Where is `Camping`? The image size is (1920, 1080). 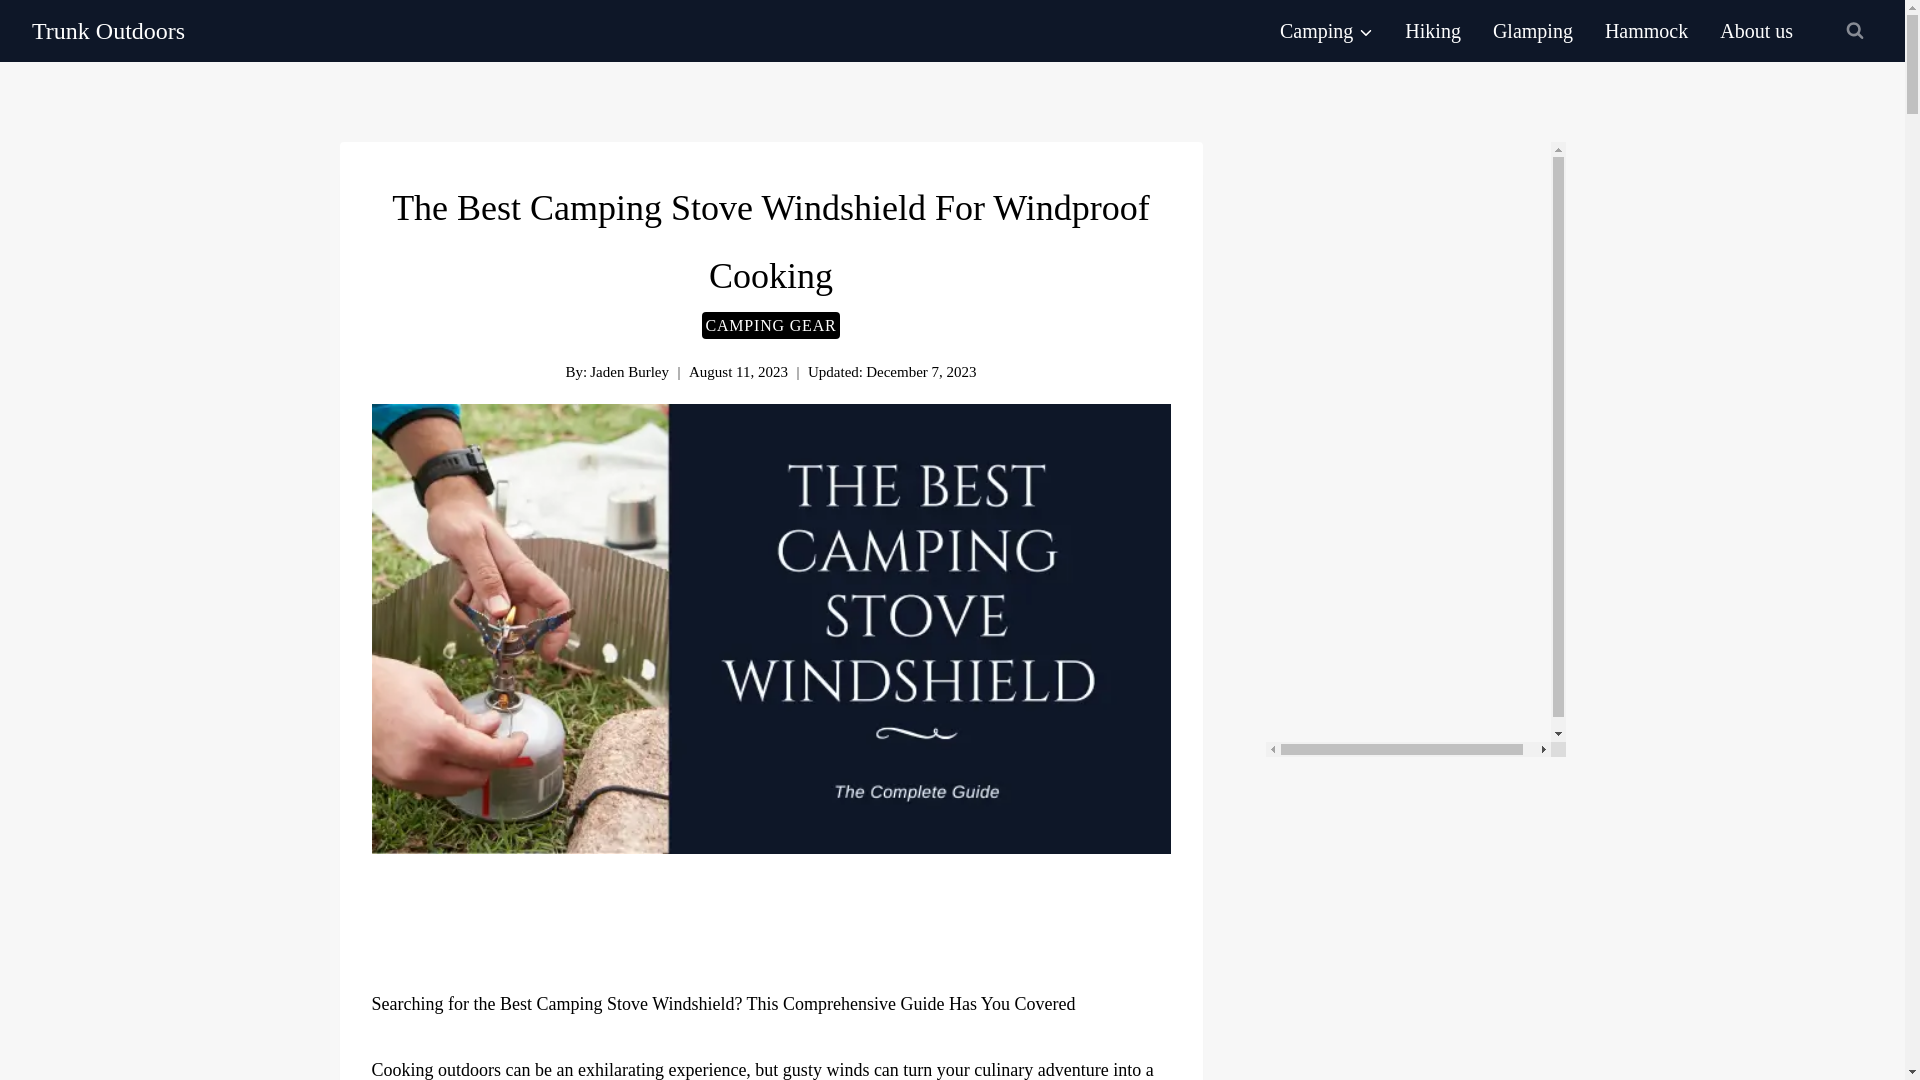
Camping is located at coordinates (1326, 30).